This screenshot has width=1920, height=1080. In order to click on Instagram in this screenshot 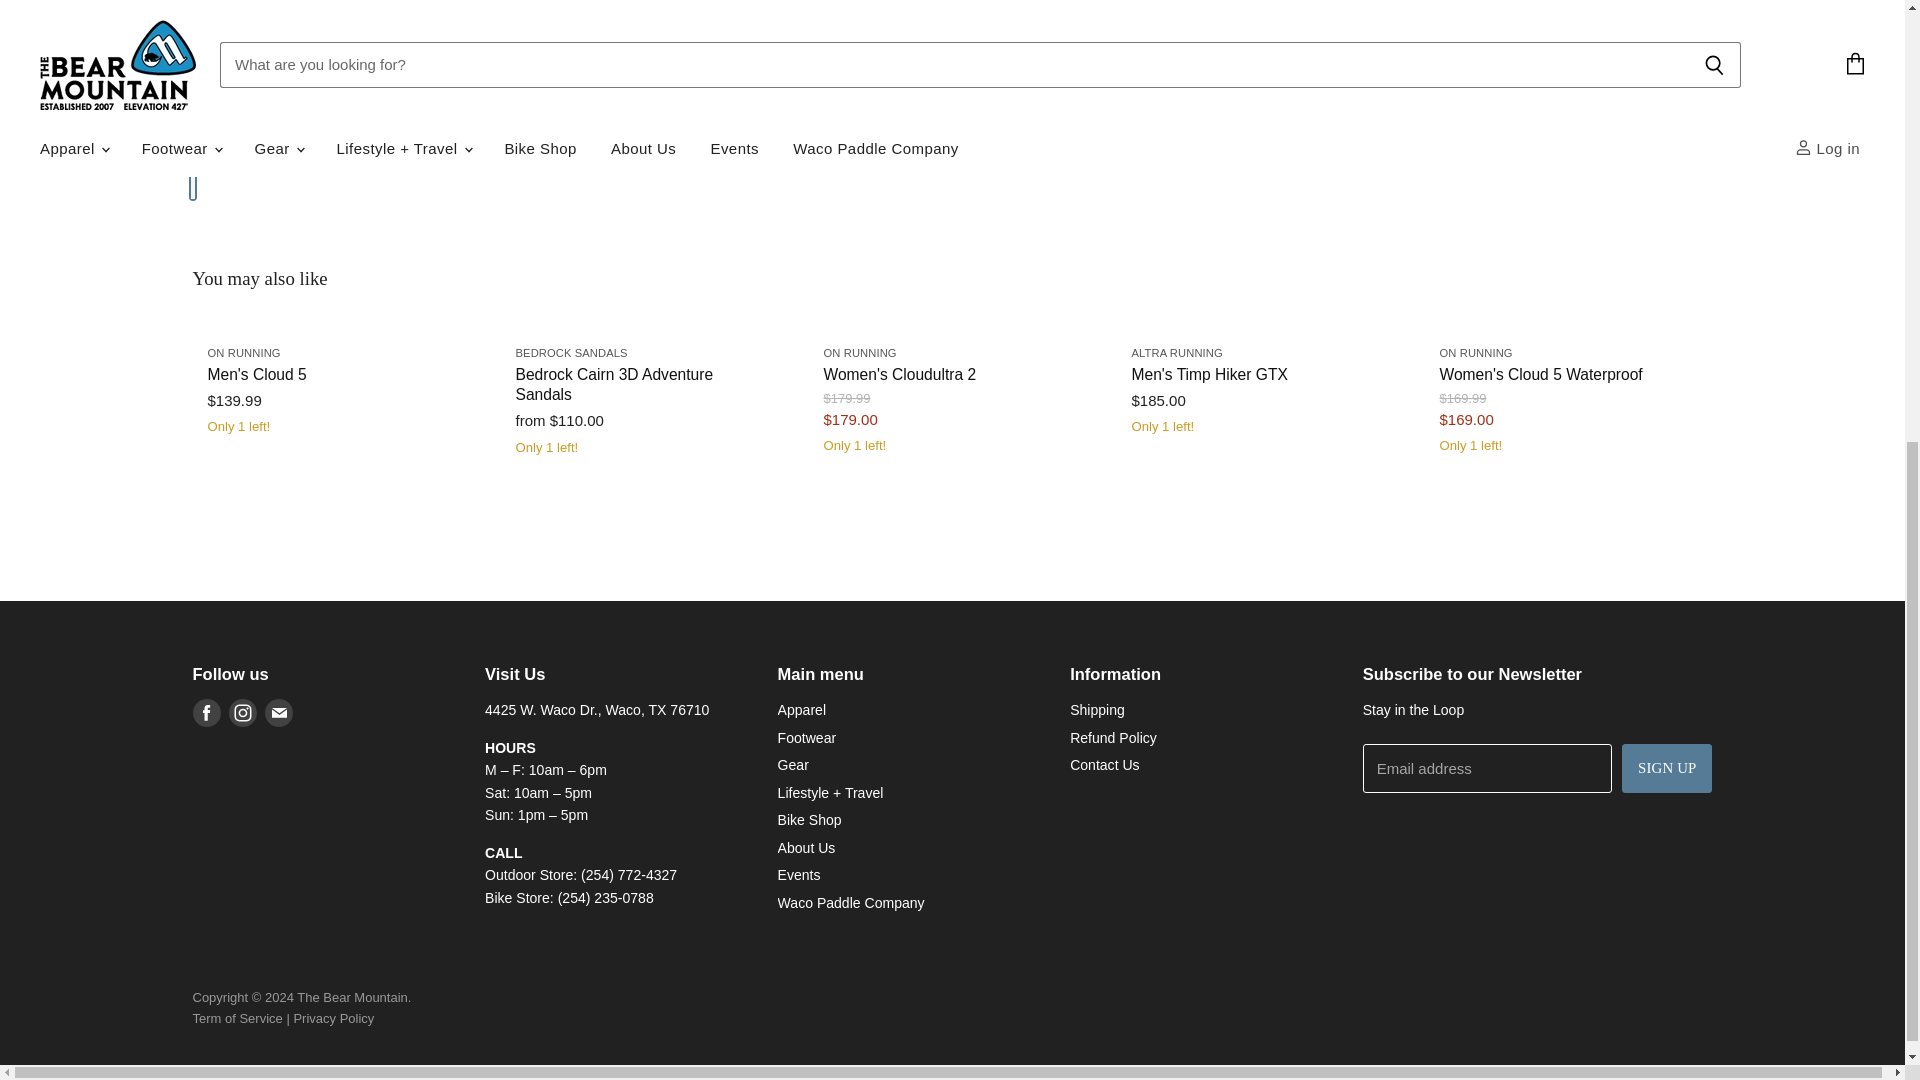, I will do `click(242, 713)`.